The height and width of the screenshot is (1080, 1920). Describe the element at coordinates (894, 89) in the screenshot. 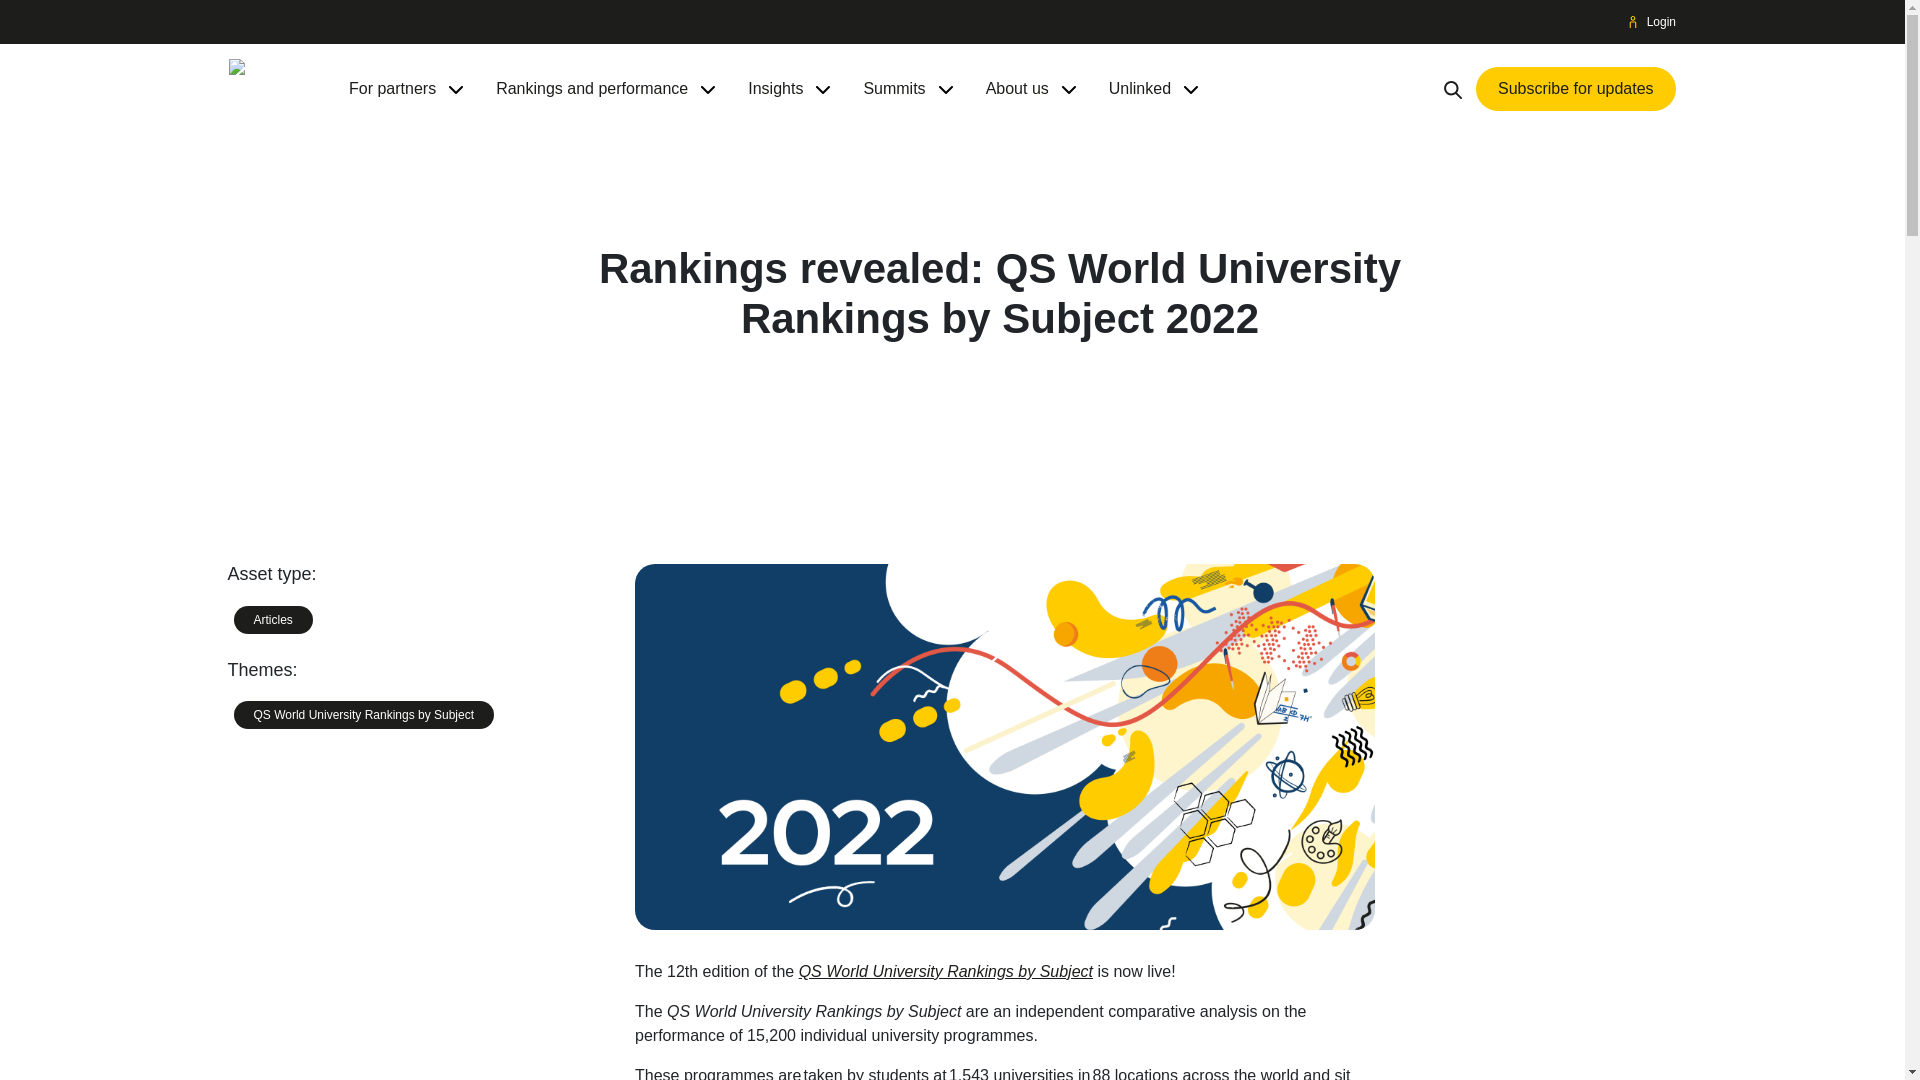

I see `Summits` at that location.